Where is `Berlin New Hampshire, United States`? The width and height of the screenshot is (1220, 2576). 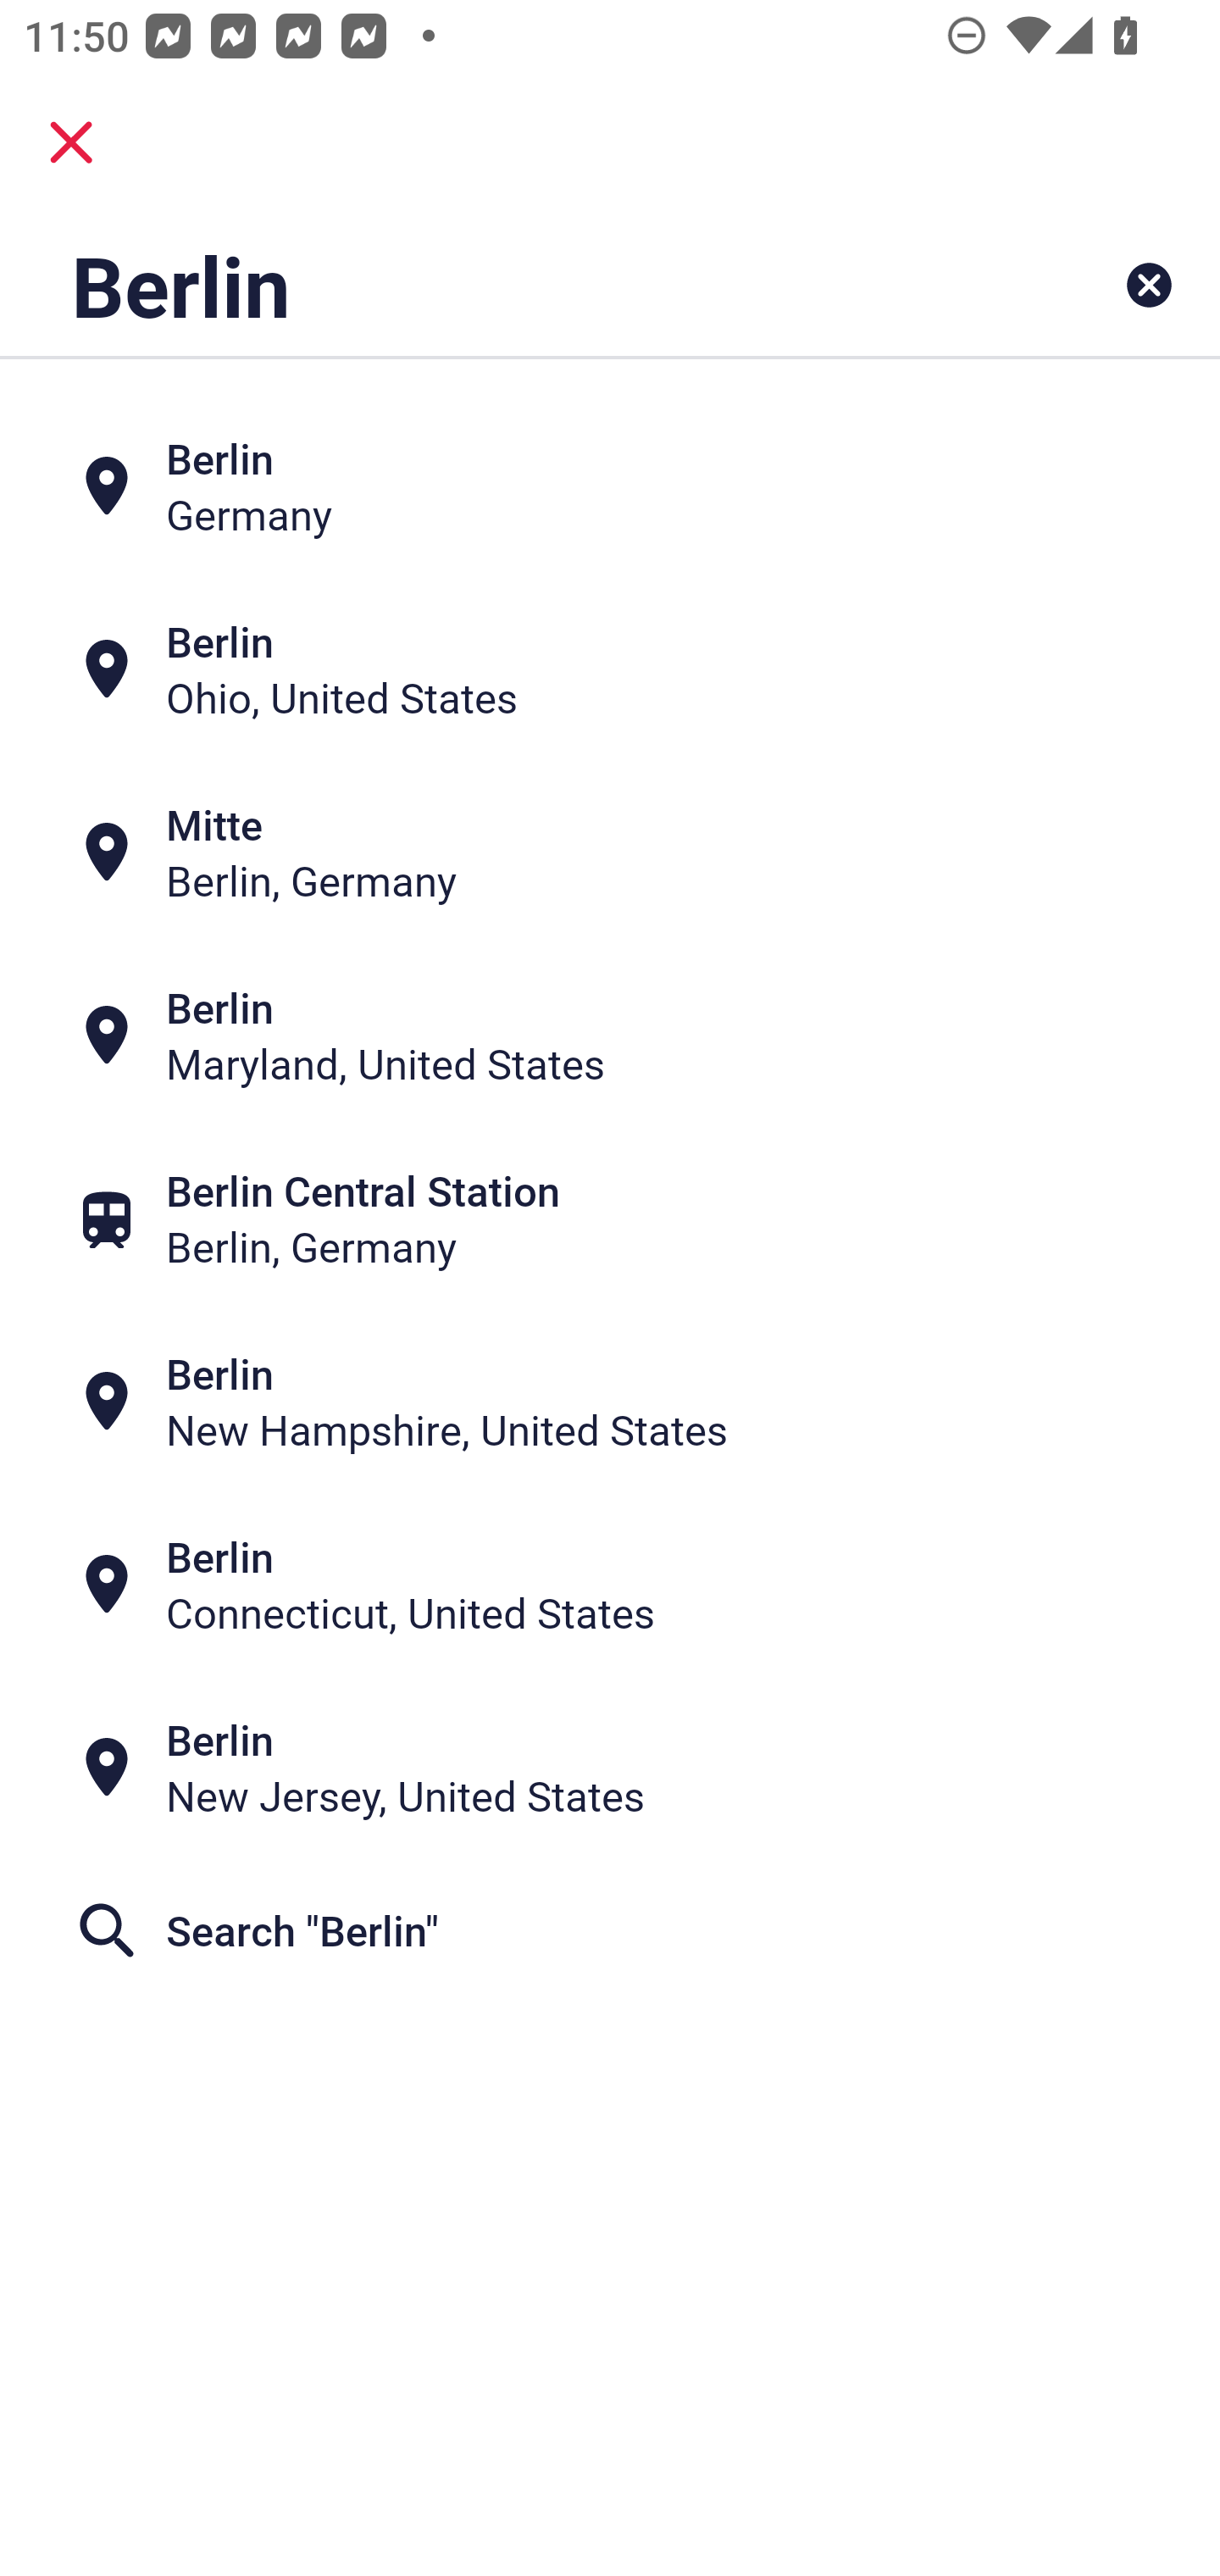
Berlin New Hampshire, United States is located at coordinates (610, 1402).